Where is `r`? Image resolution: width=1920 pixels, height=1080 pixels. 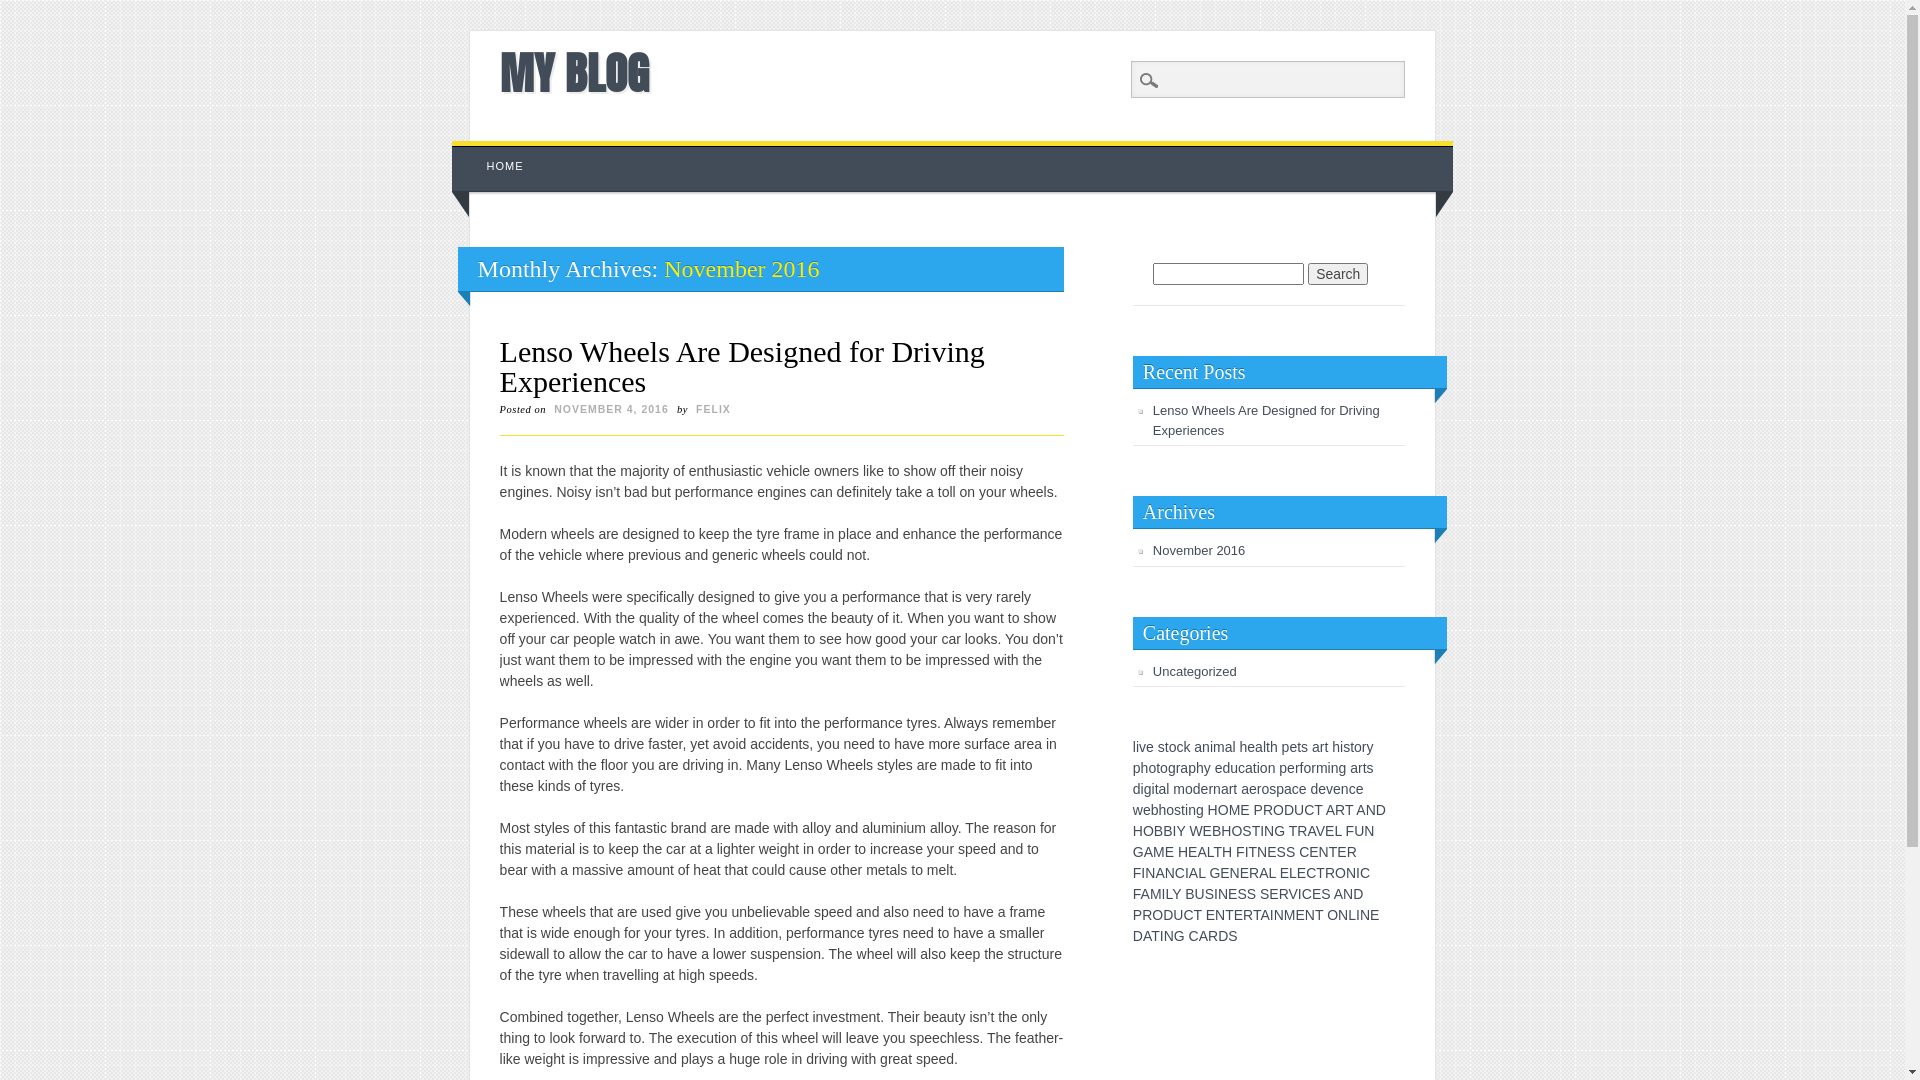 r is located at coordinates (1360, 768).